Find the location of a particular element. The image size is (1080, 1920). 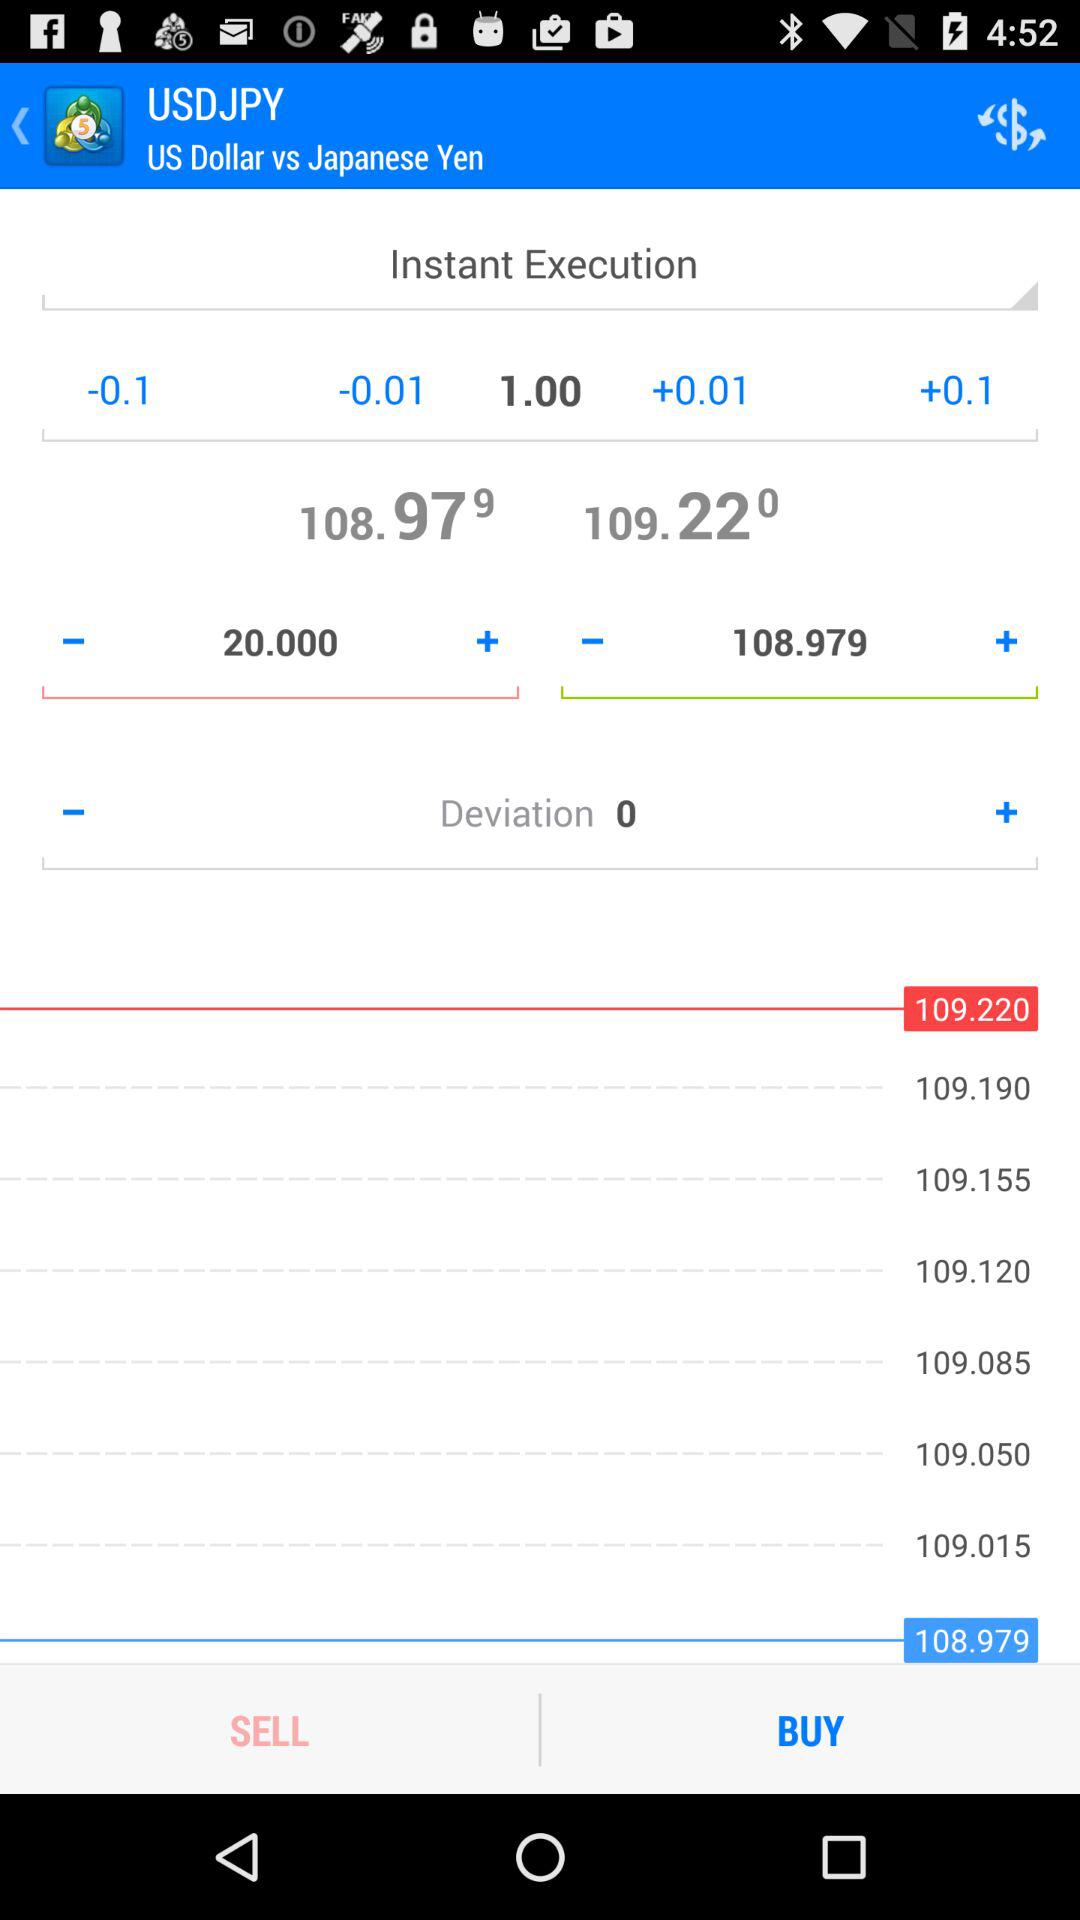

click 108.979 icon is located at coordinates (800, 641).